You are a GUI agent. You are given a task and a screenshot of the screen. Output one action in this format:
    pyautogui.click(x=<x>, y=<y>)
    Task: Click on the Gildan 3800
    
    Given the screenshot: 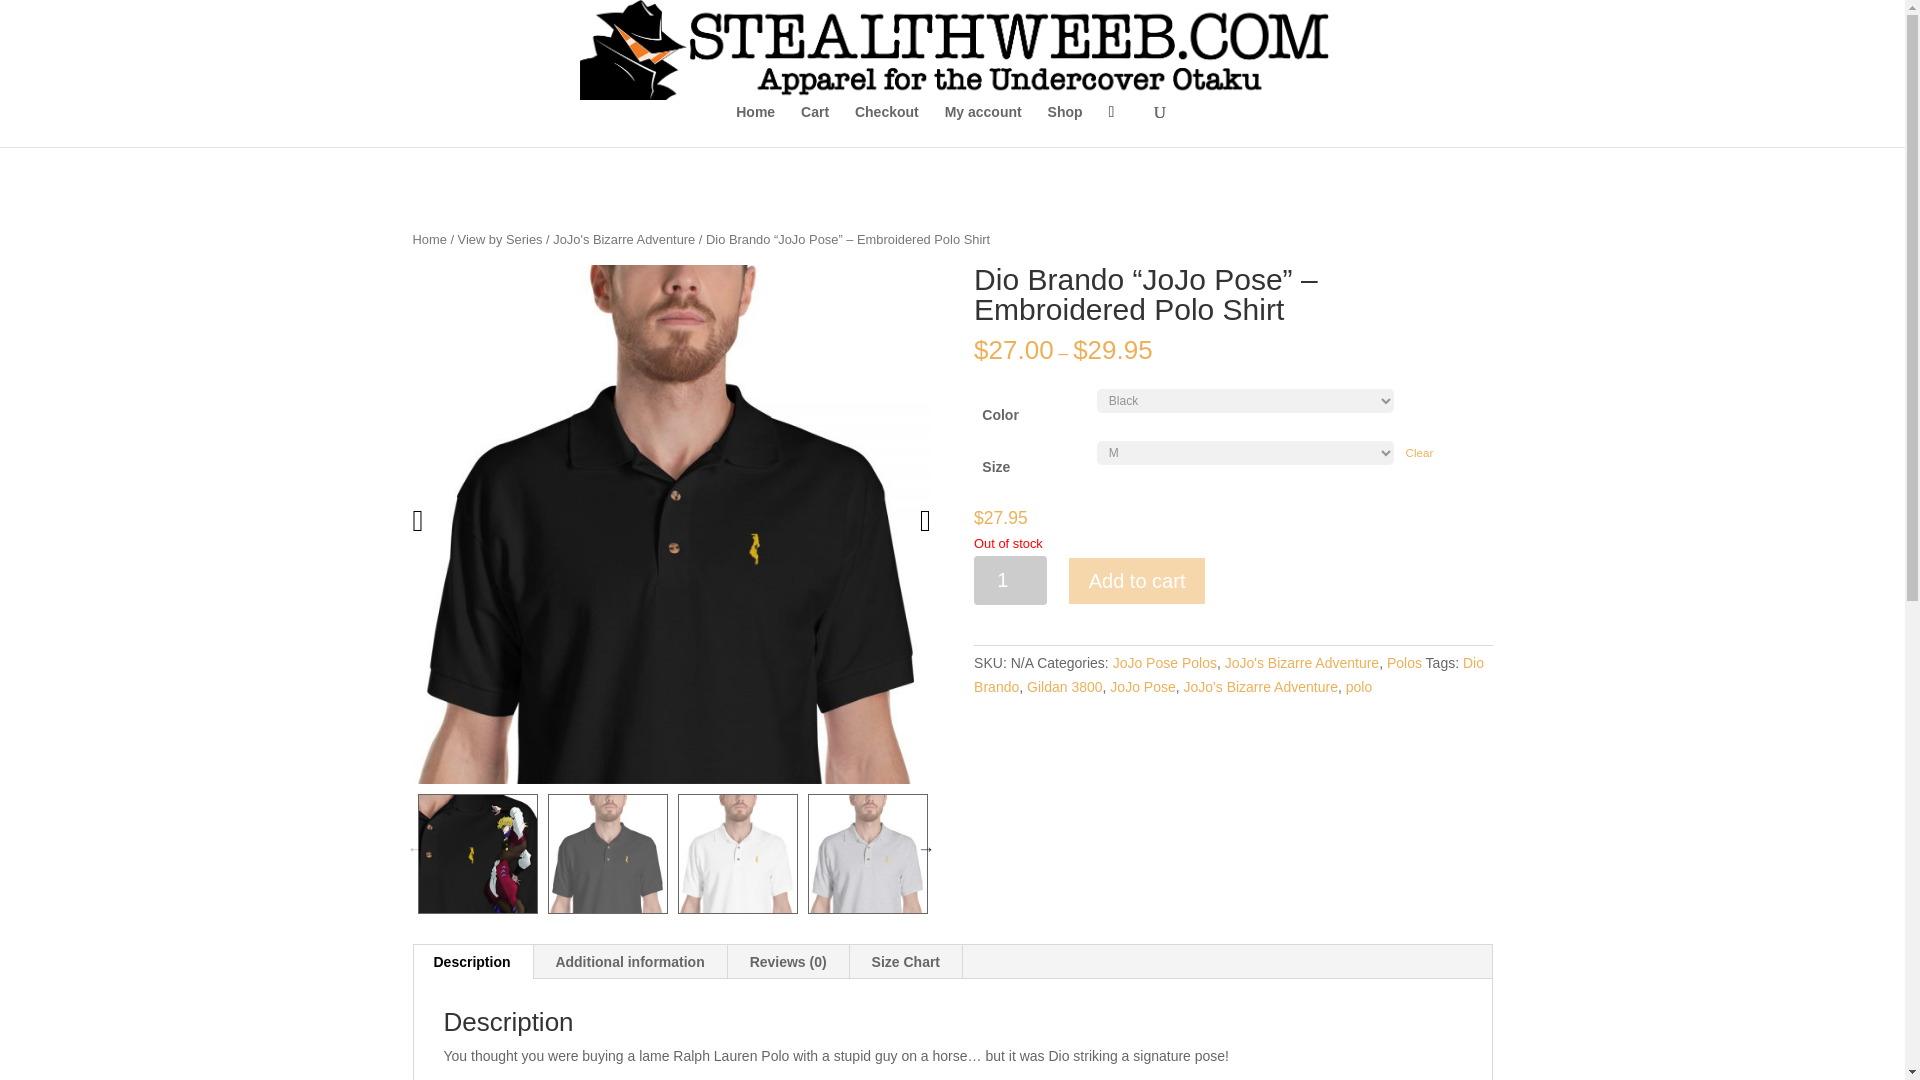 What is the action you would take?
    pyautogui.click(x=1064, y=687)
    